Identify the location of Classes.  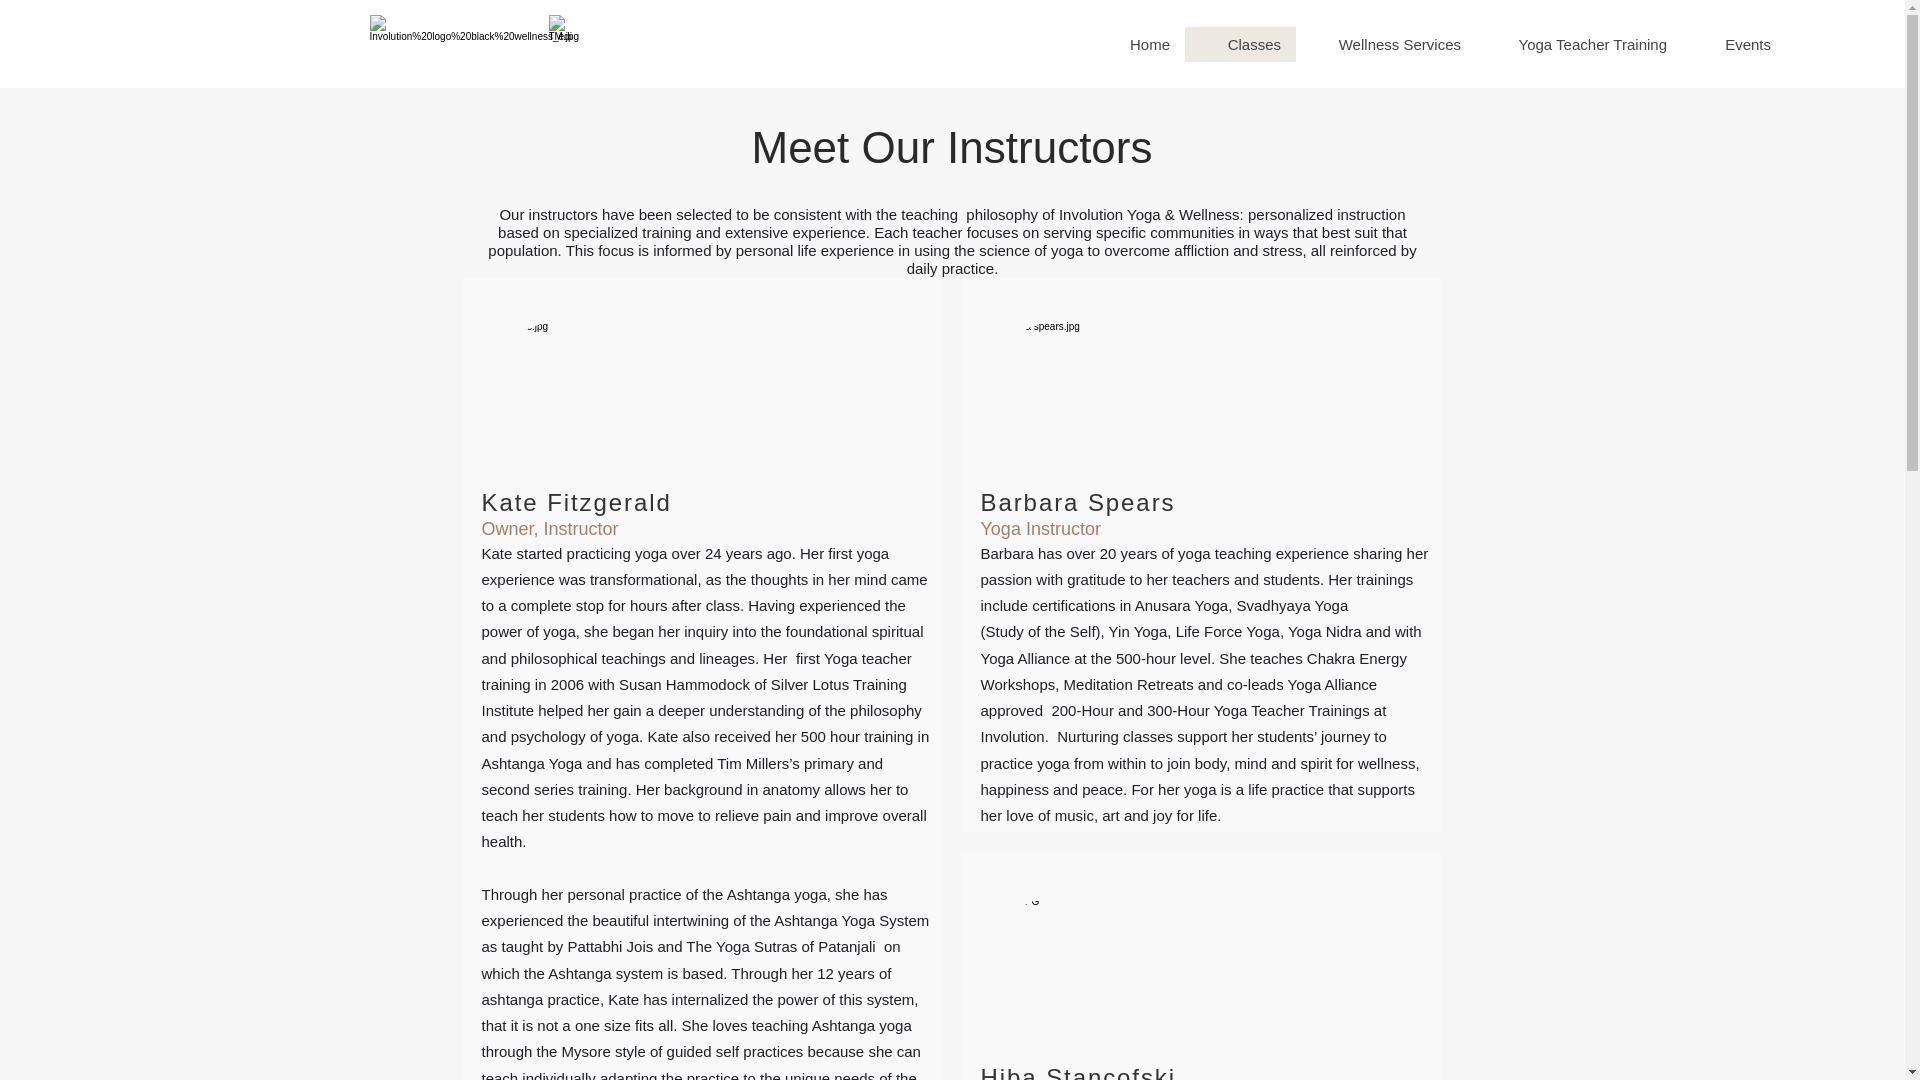
(1240, 44).